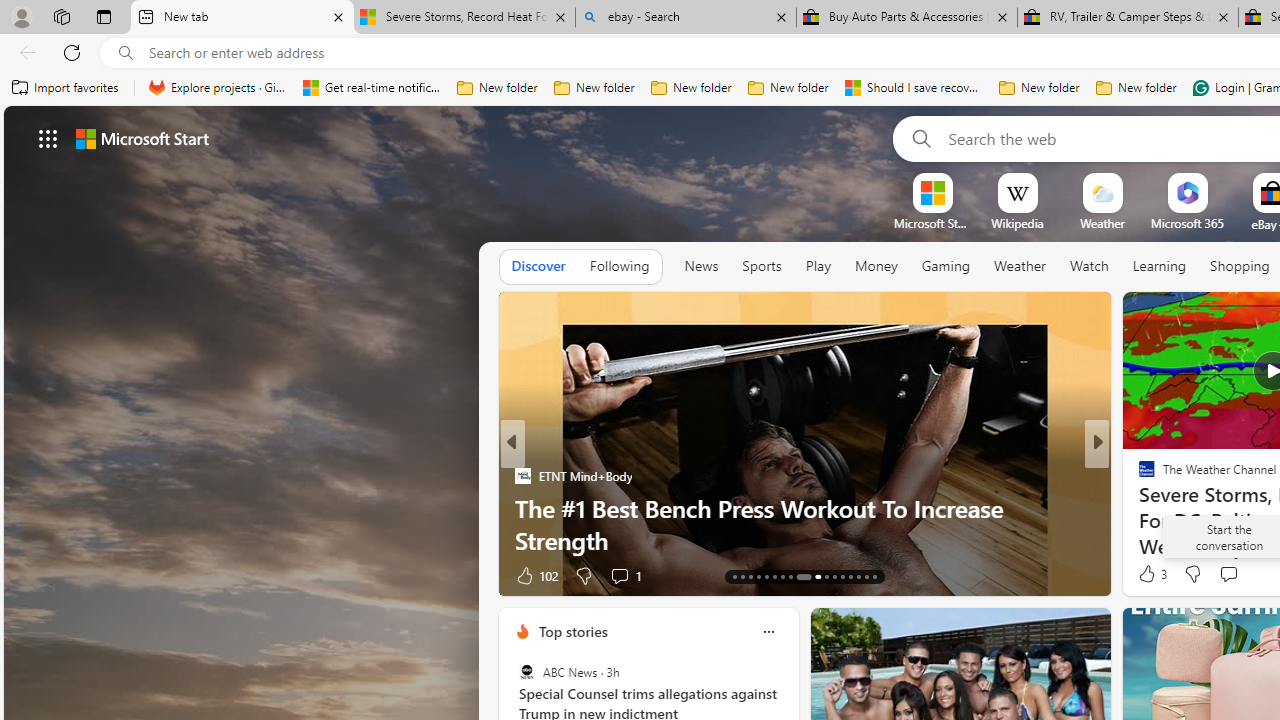 The width and height of the screenshot is (1280, 720). Describe the element at coordinates (1234, 574) in the screenshot. I see `View comments 8 Comment` at that location.